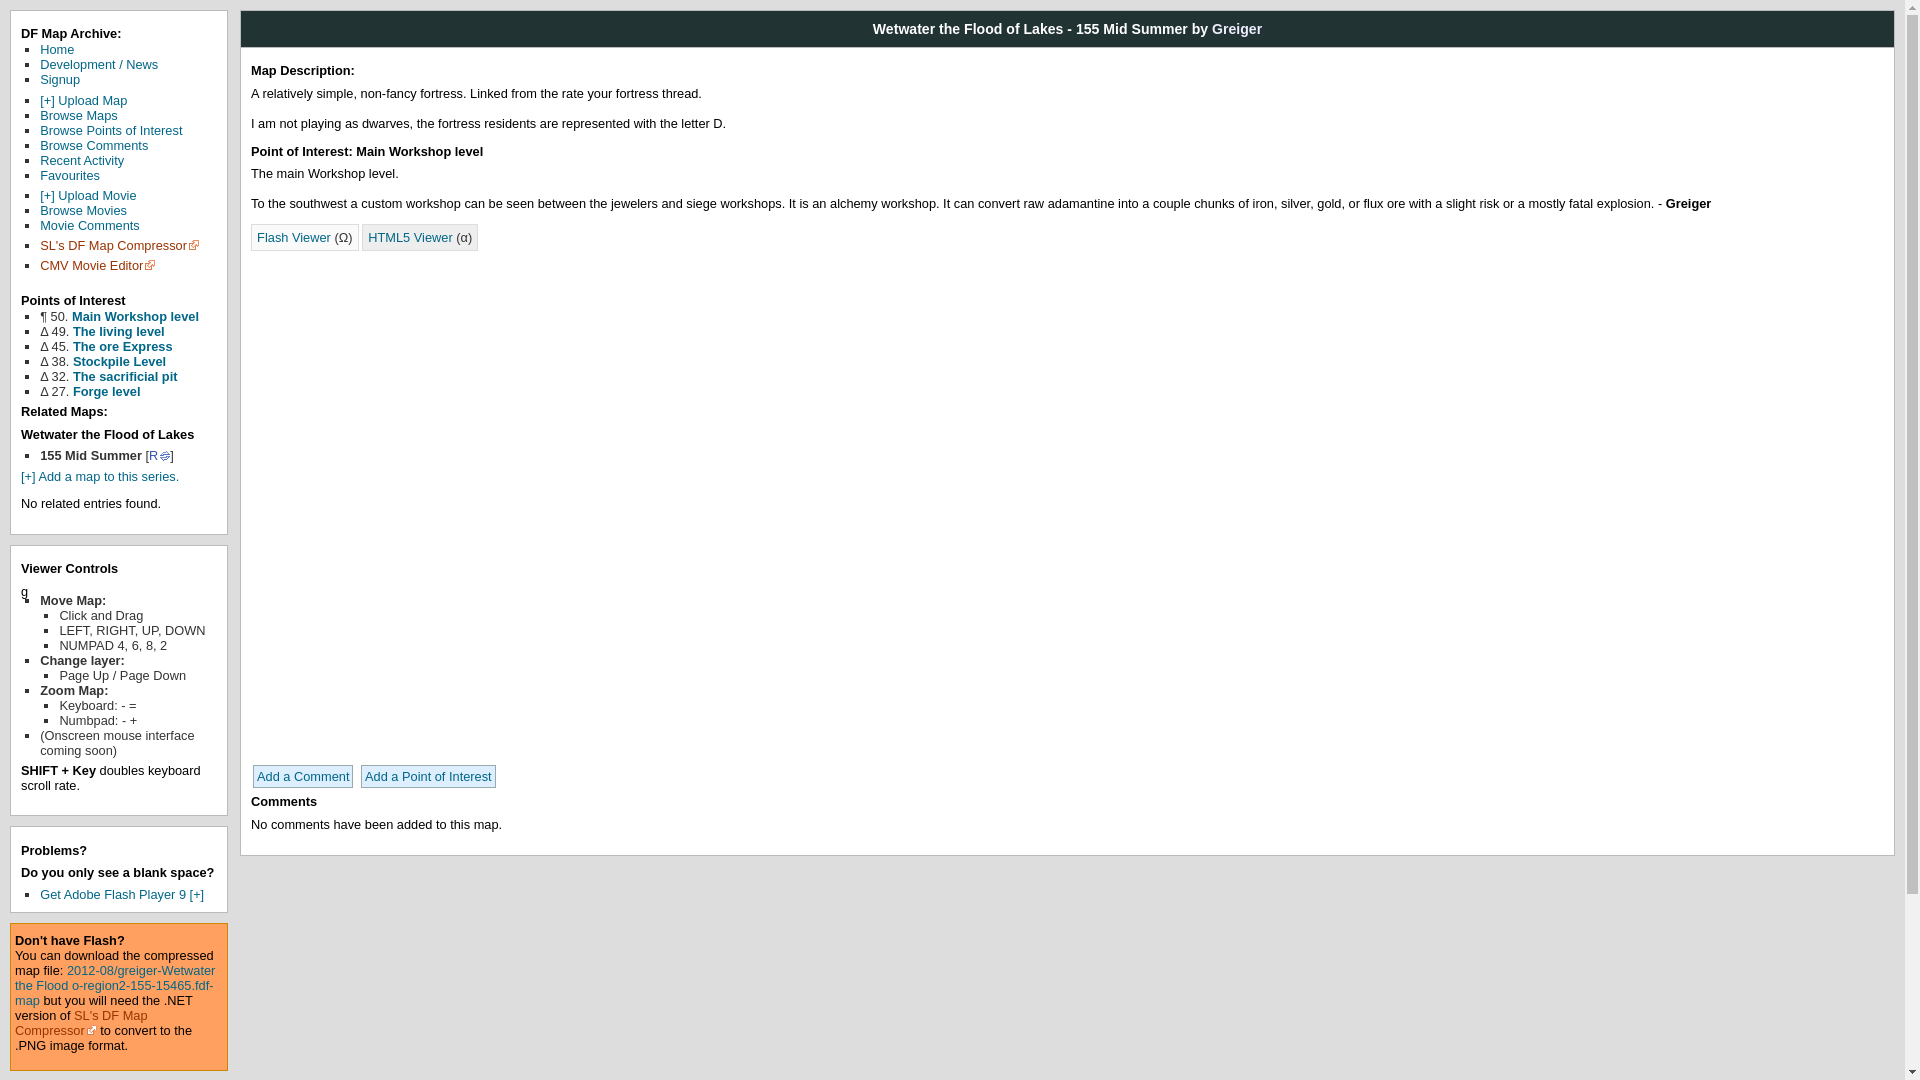 The image size is (1920, 1080). Describe the element at coordinates (120, 244) in the screenshot. I see `SL's DF Map Compressor` at that location.